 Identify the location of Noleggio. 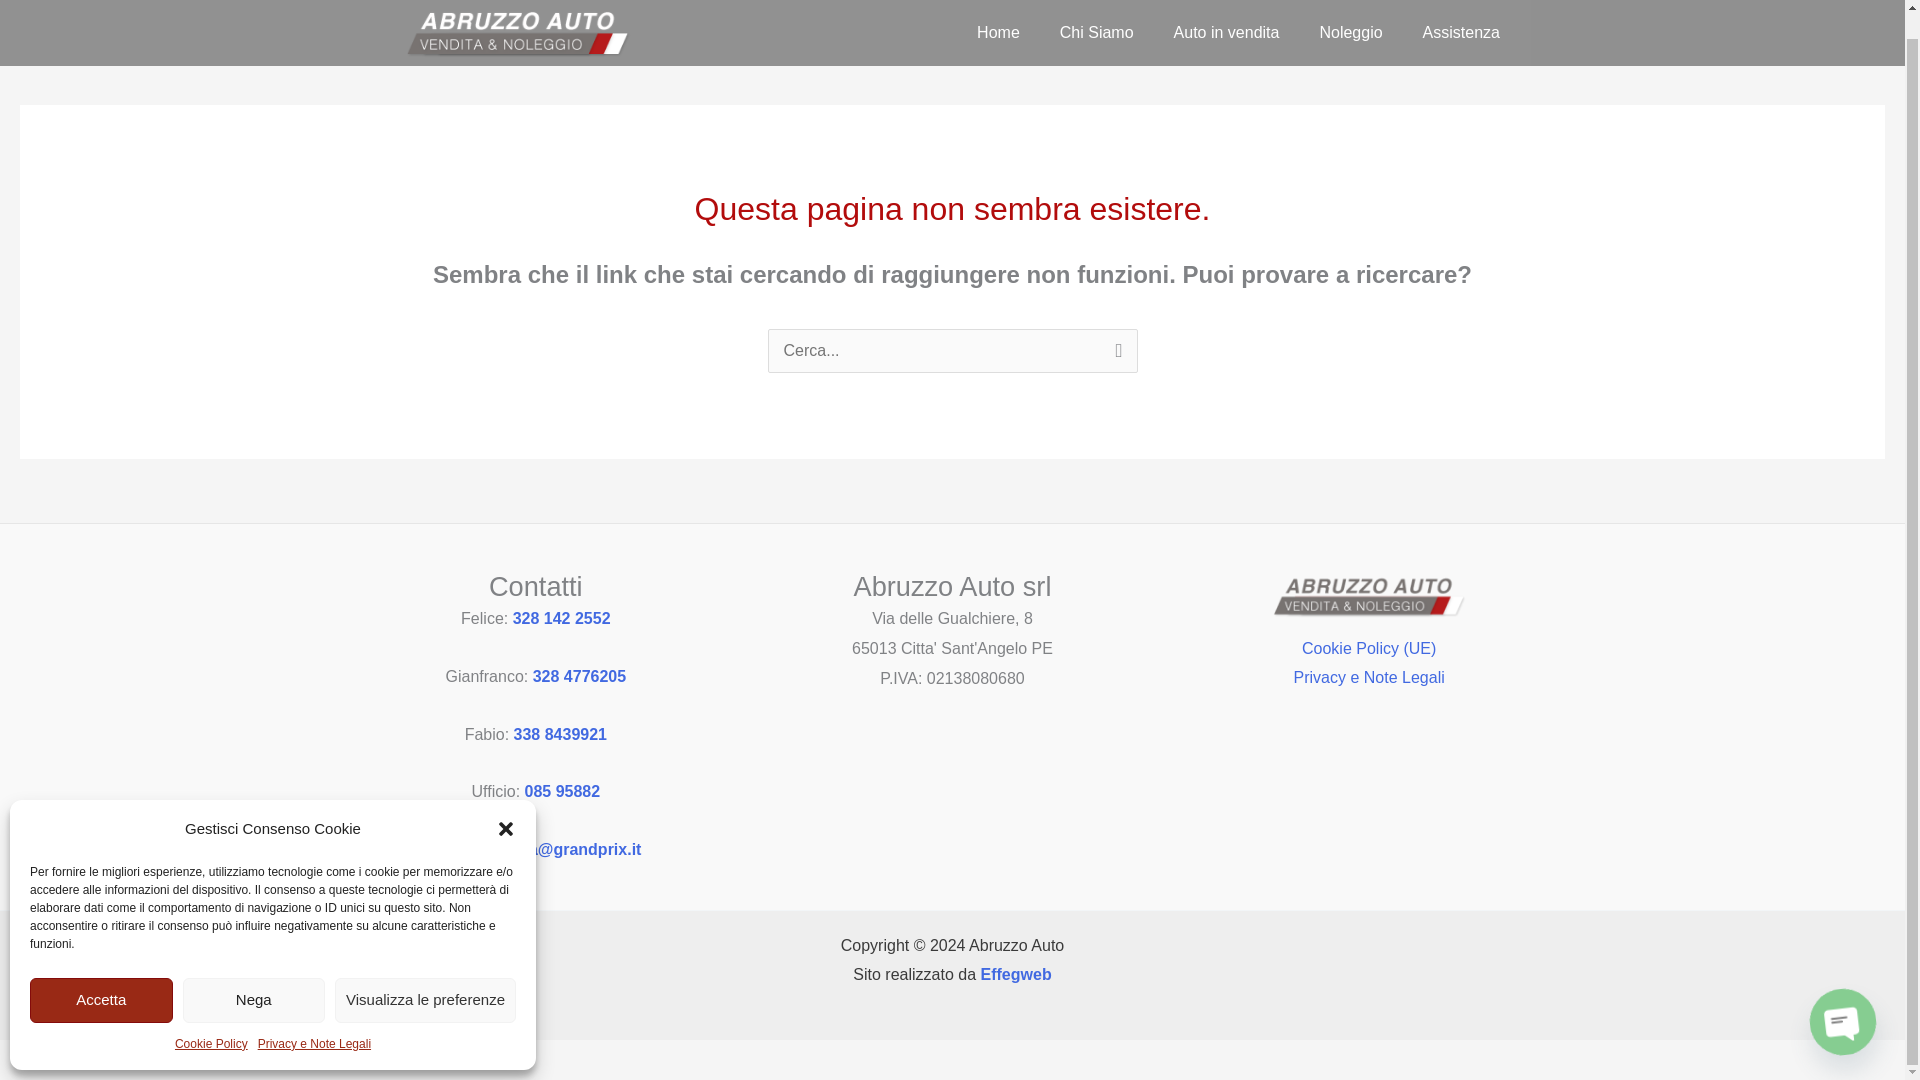
(1350, 16).